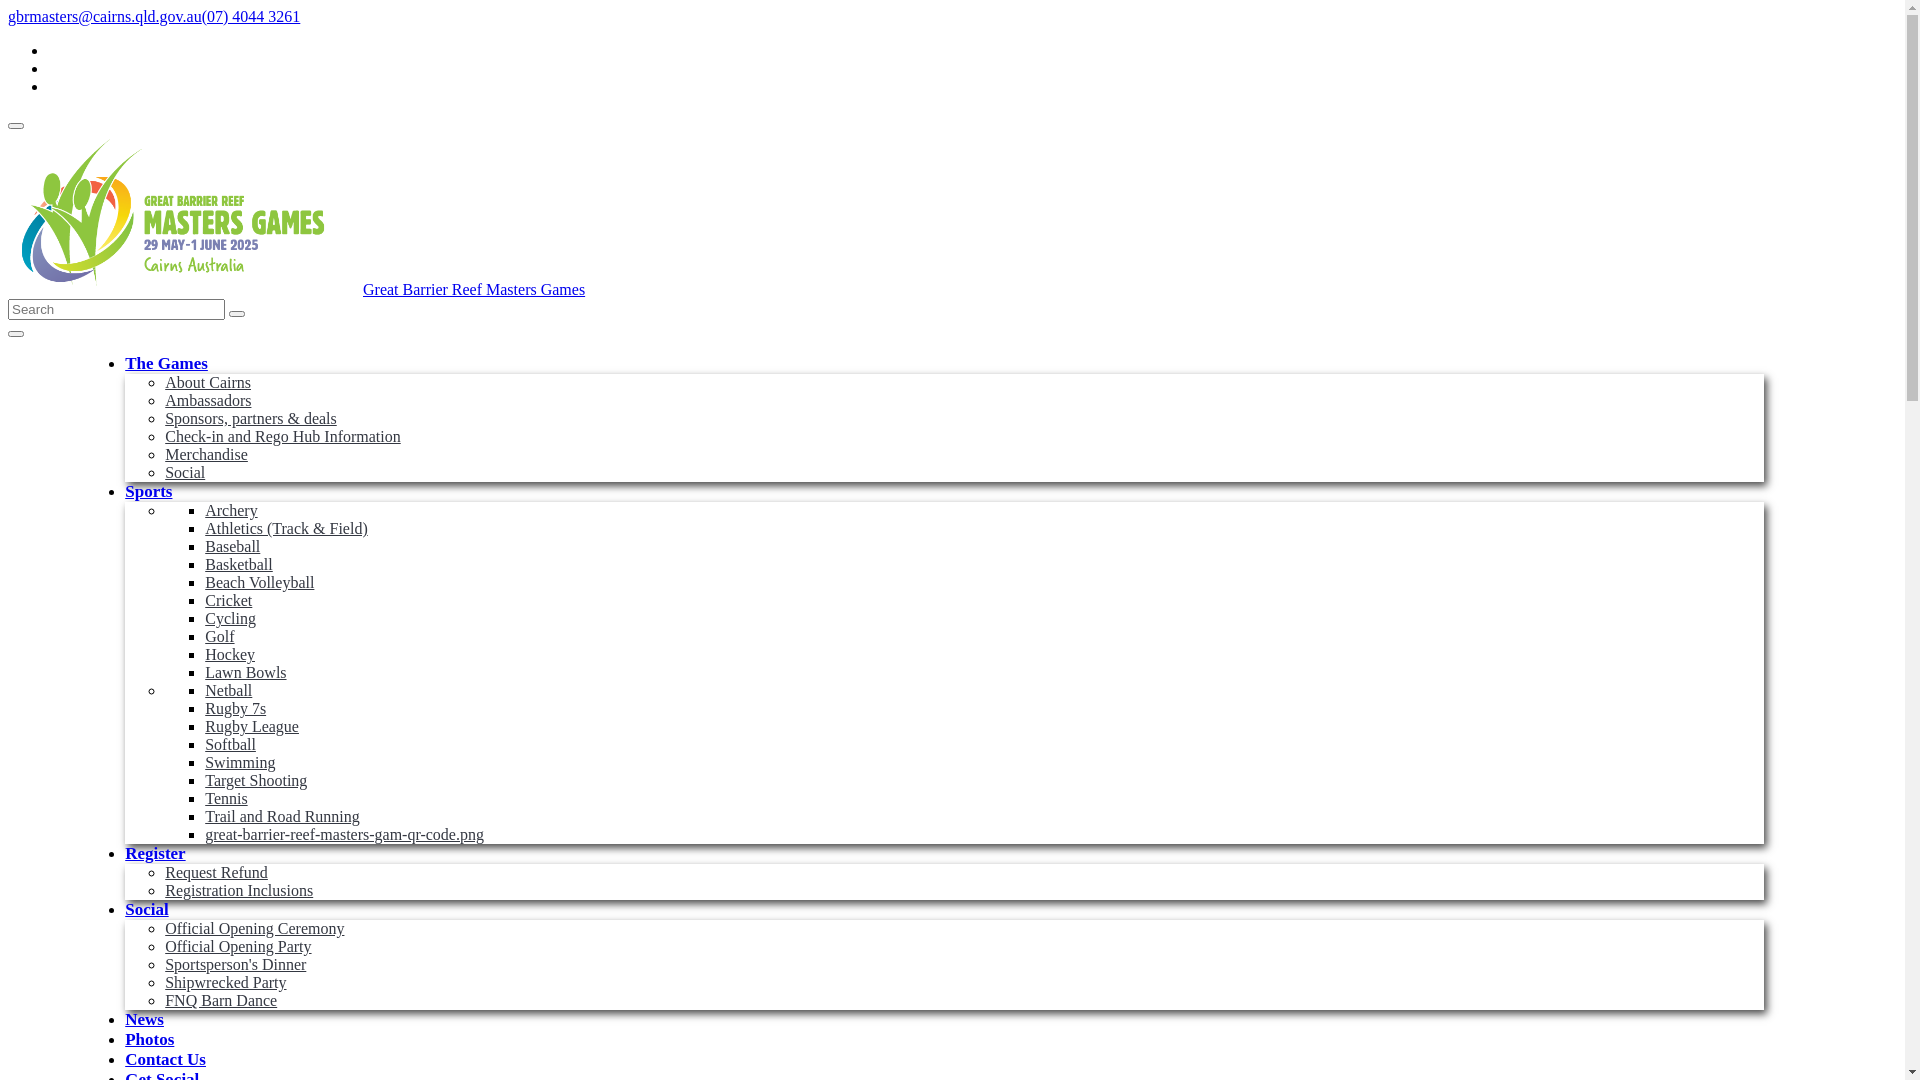 Image resolution: width=1920 pixels, height=1080 pixels. What do you see at coordinates (256, 780) in the screenshot?
I see `Target Shooting` at bounding box center [256, 780].